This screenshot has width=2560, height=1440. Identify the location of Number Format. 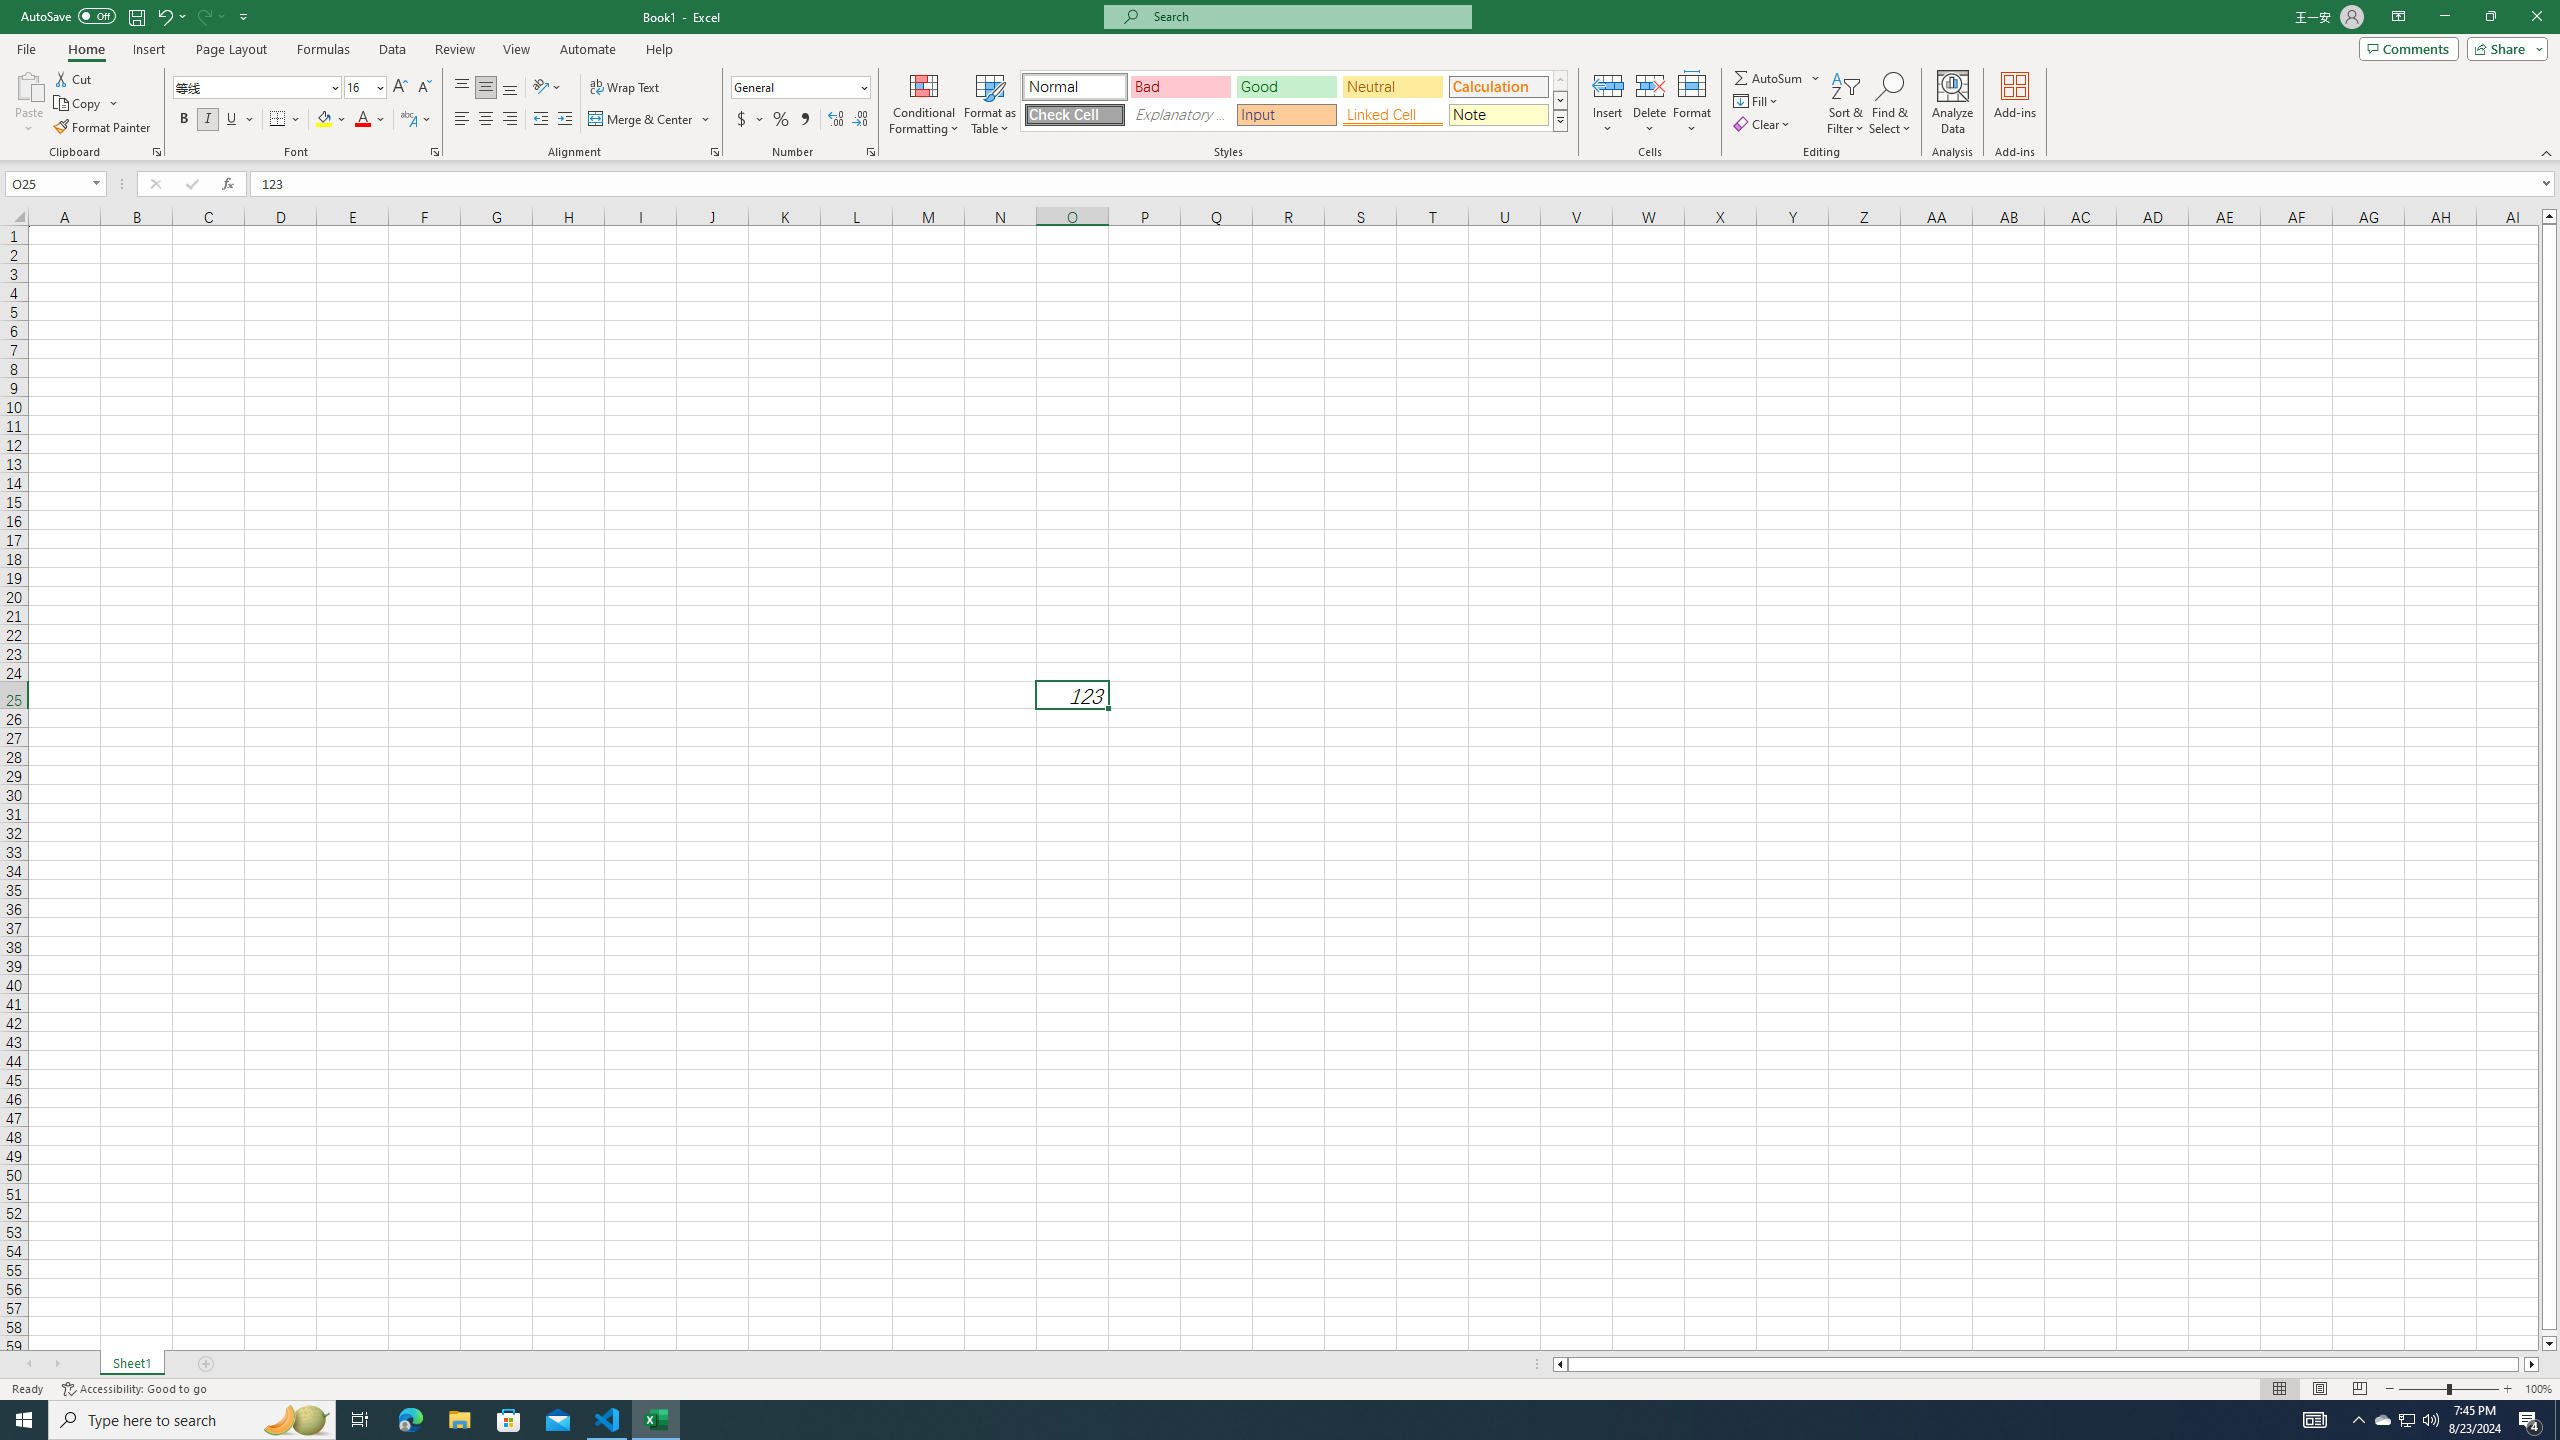
(801, 88).